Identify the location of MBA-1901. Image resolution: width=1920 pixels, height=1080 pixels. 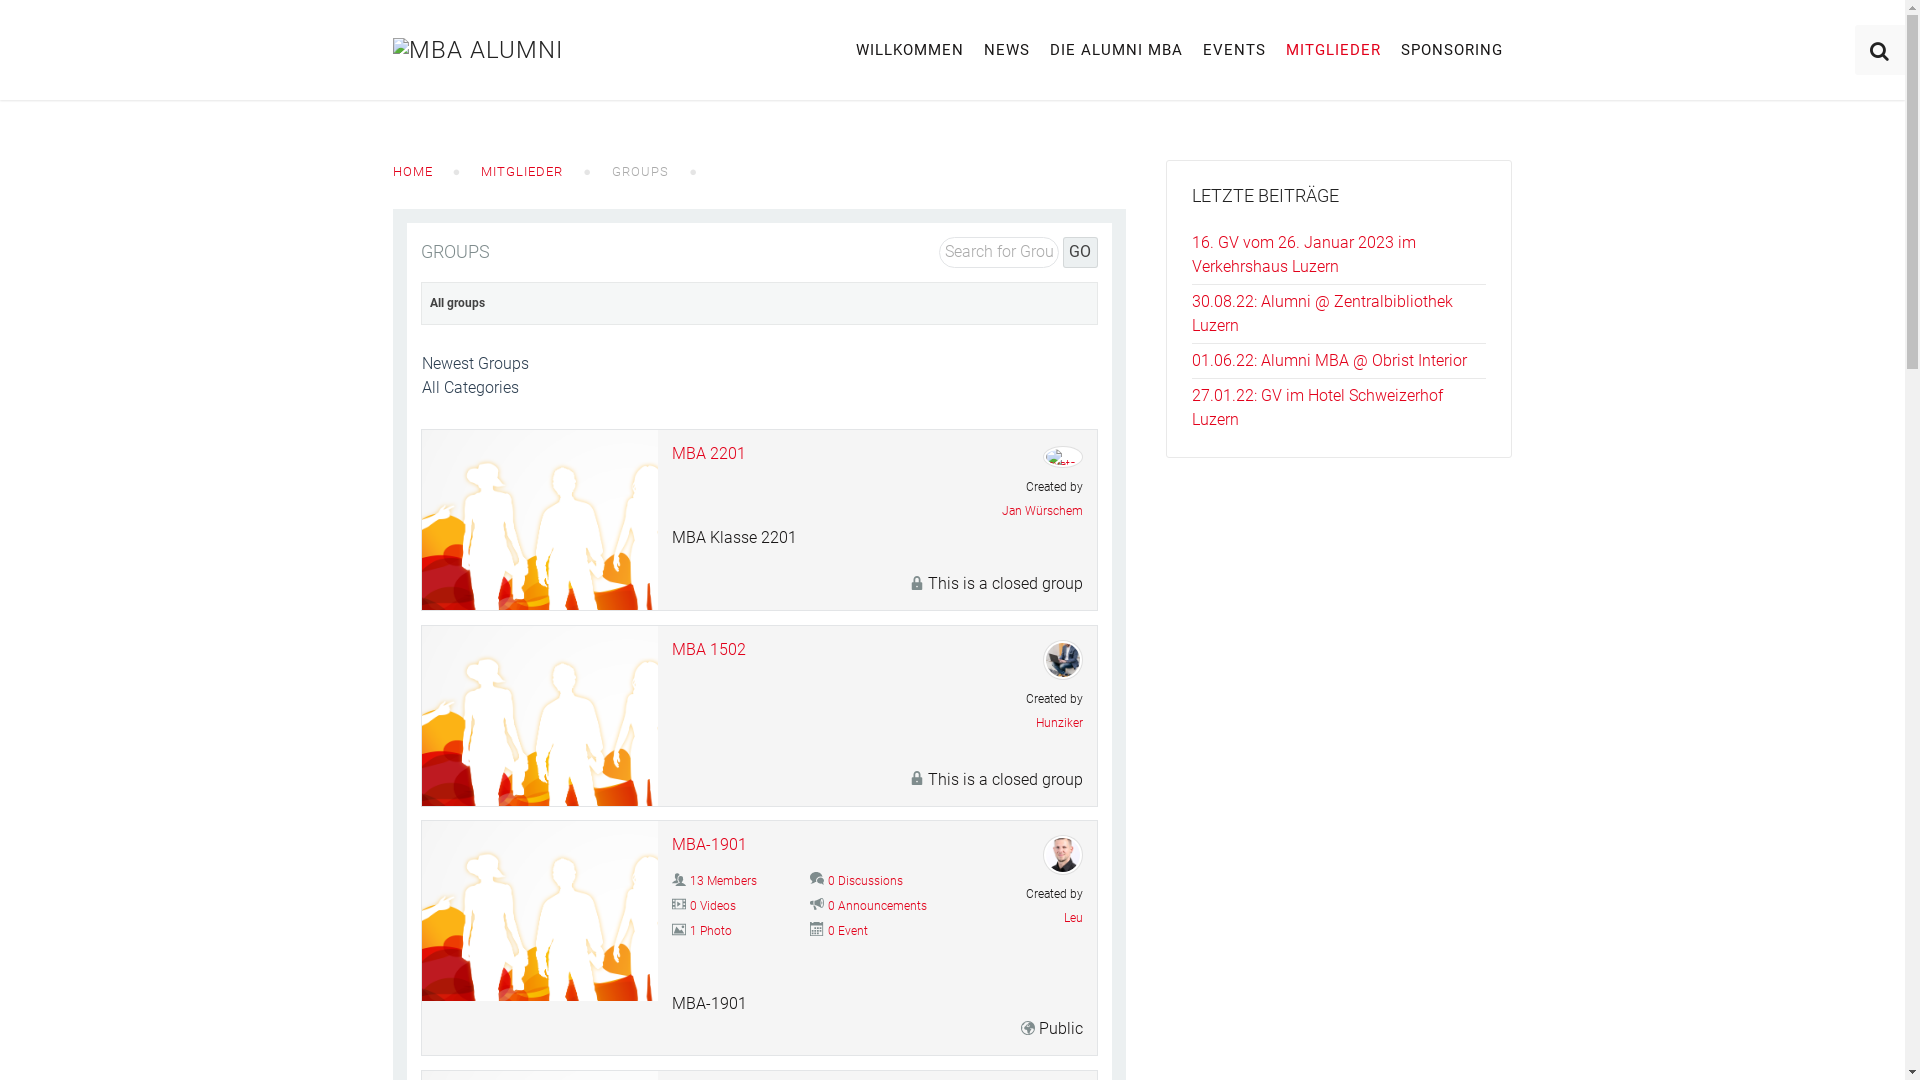
(710, 844).